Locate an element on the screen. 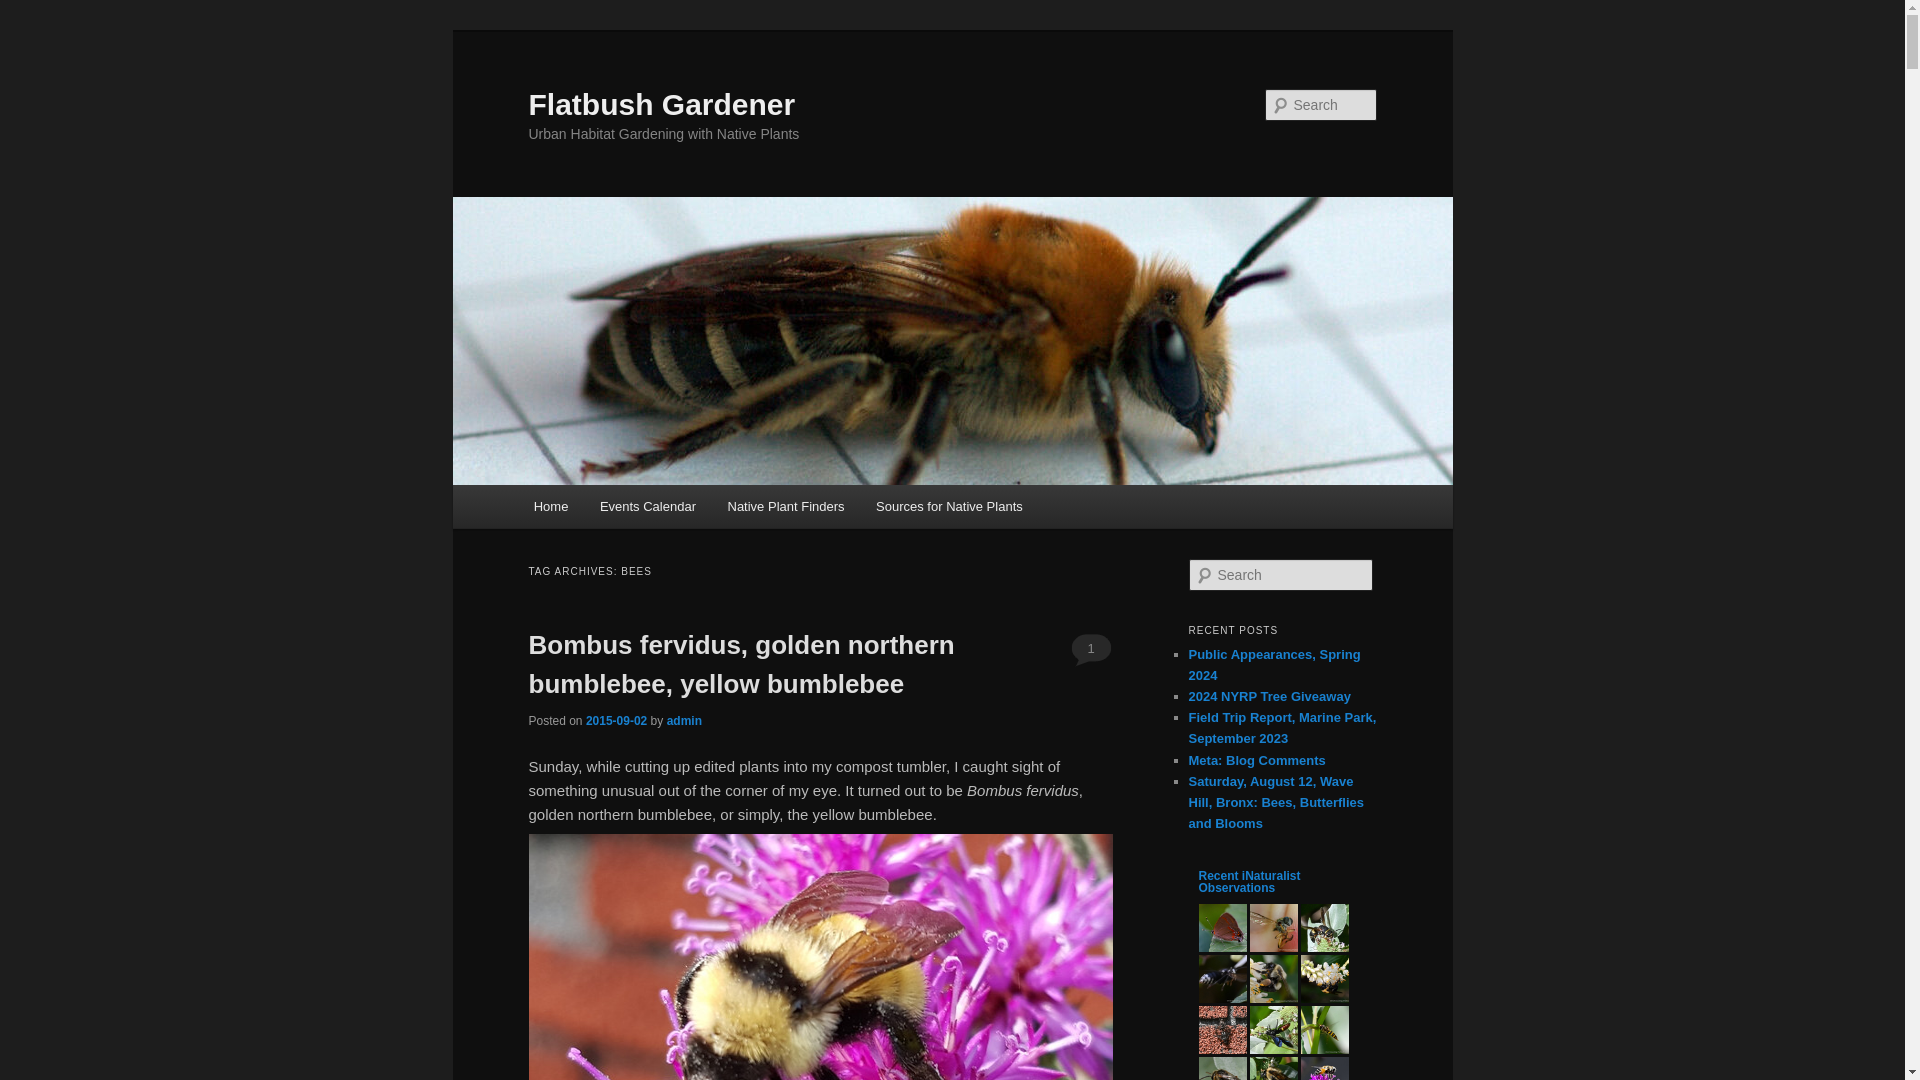  Home is located at coordinates (550, 506).